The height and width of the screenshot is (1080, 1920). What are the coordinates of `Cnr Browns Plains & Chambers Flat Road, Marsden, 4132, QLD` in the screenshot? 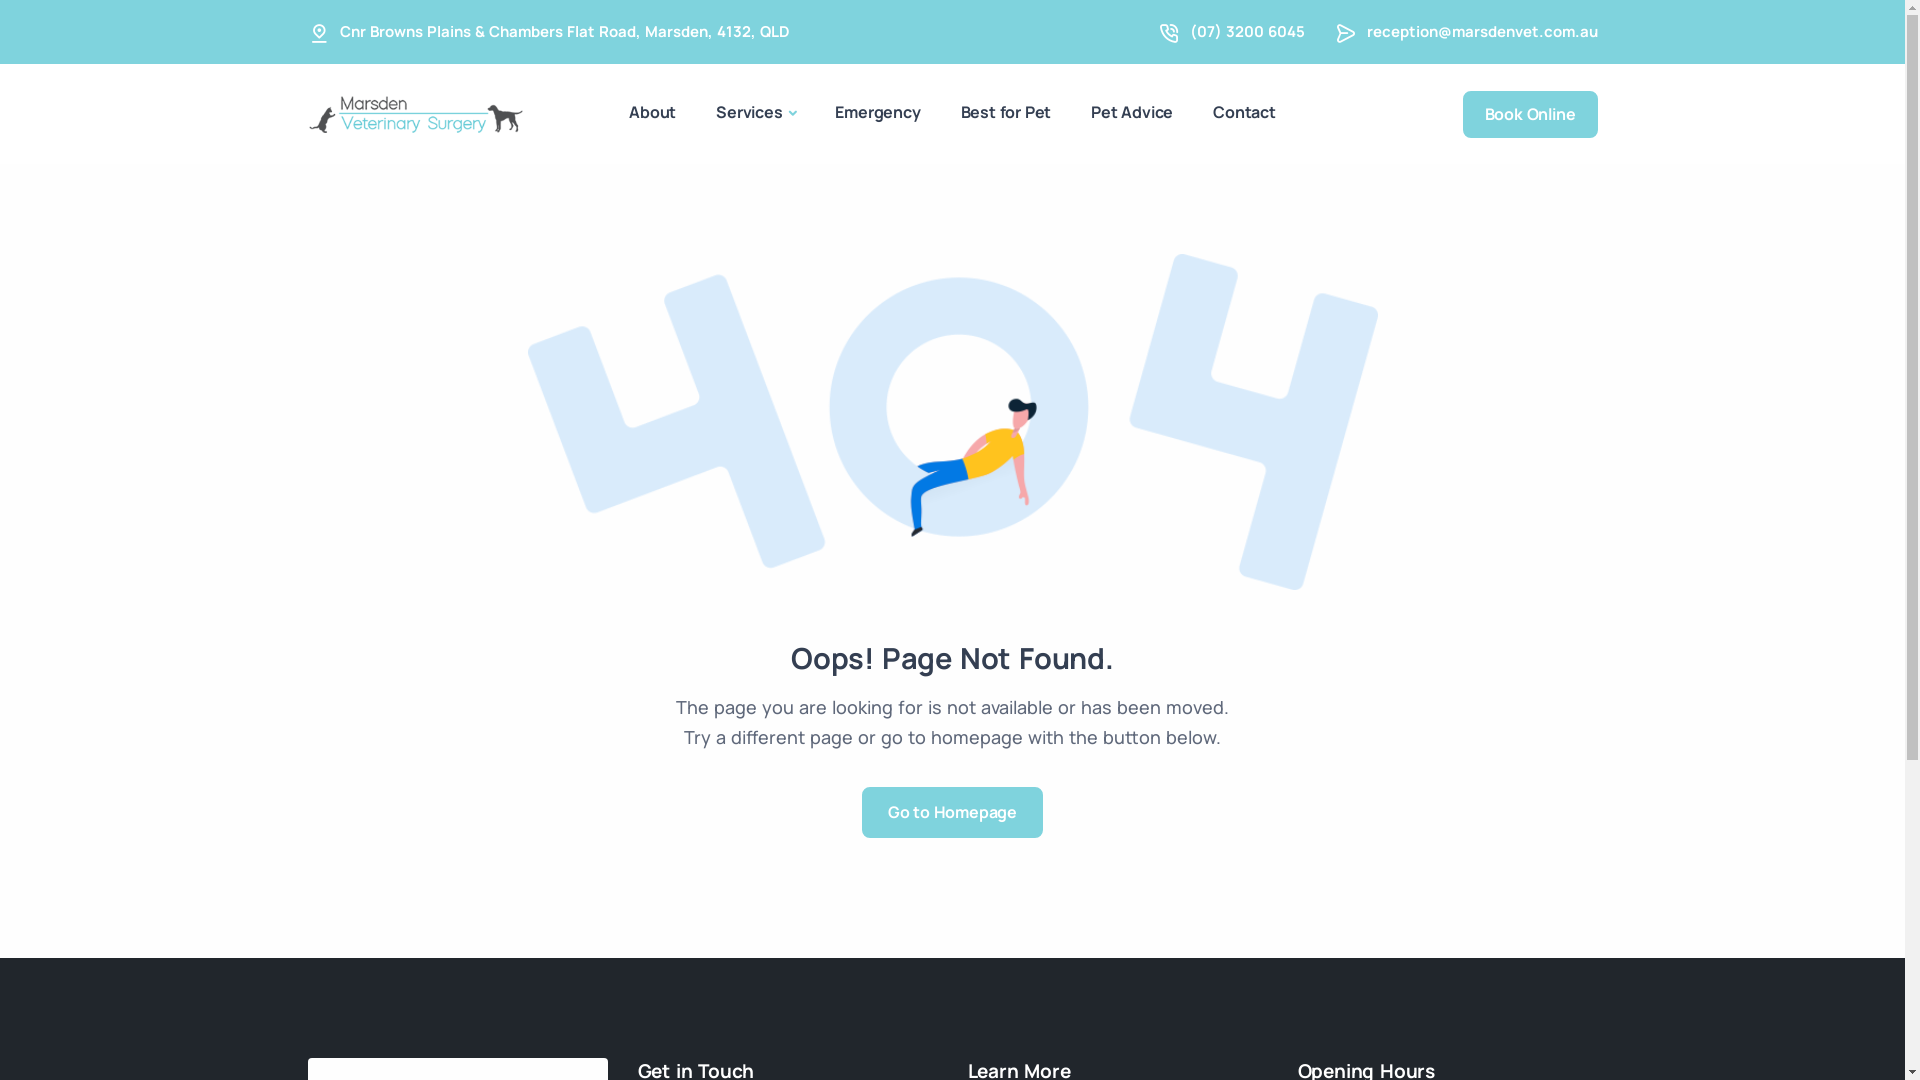 It's located at (565, 32).